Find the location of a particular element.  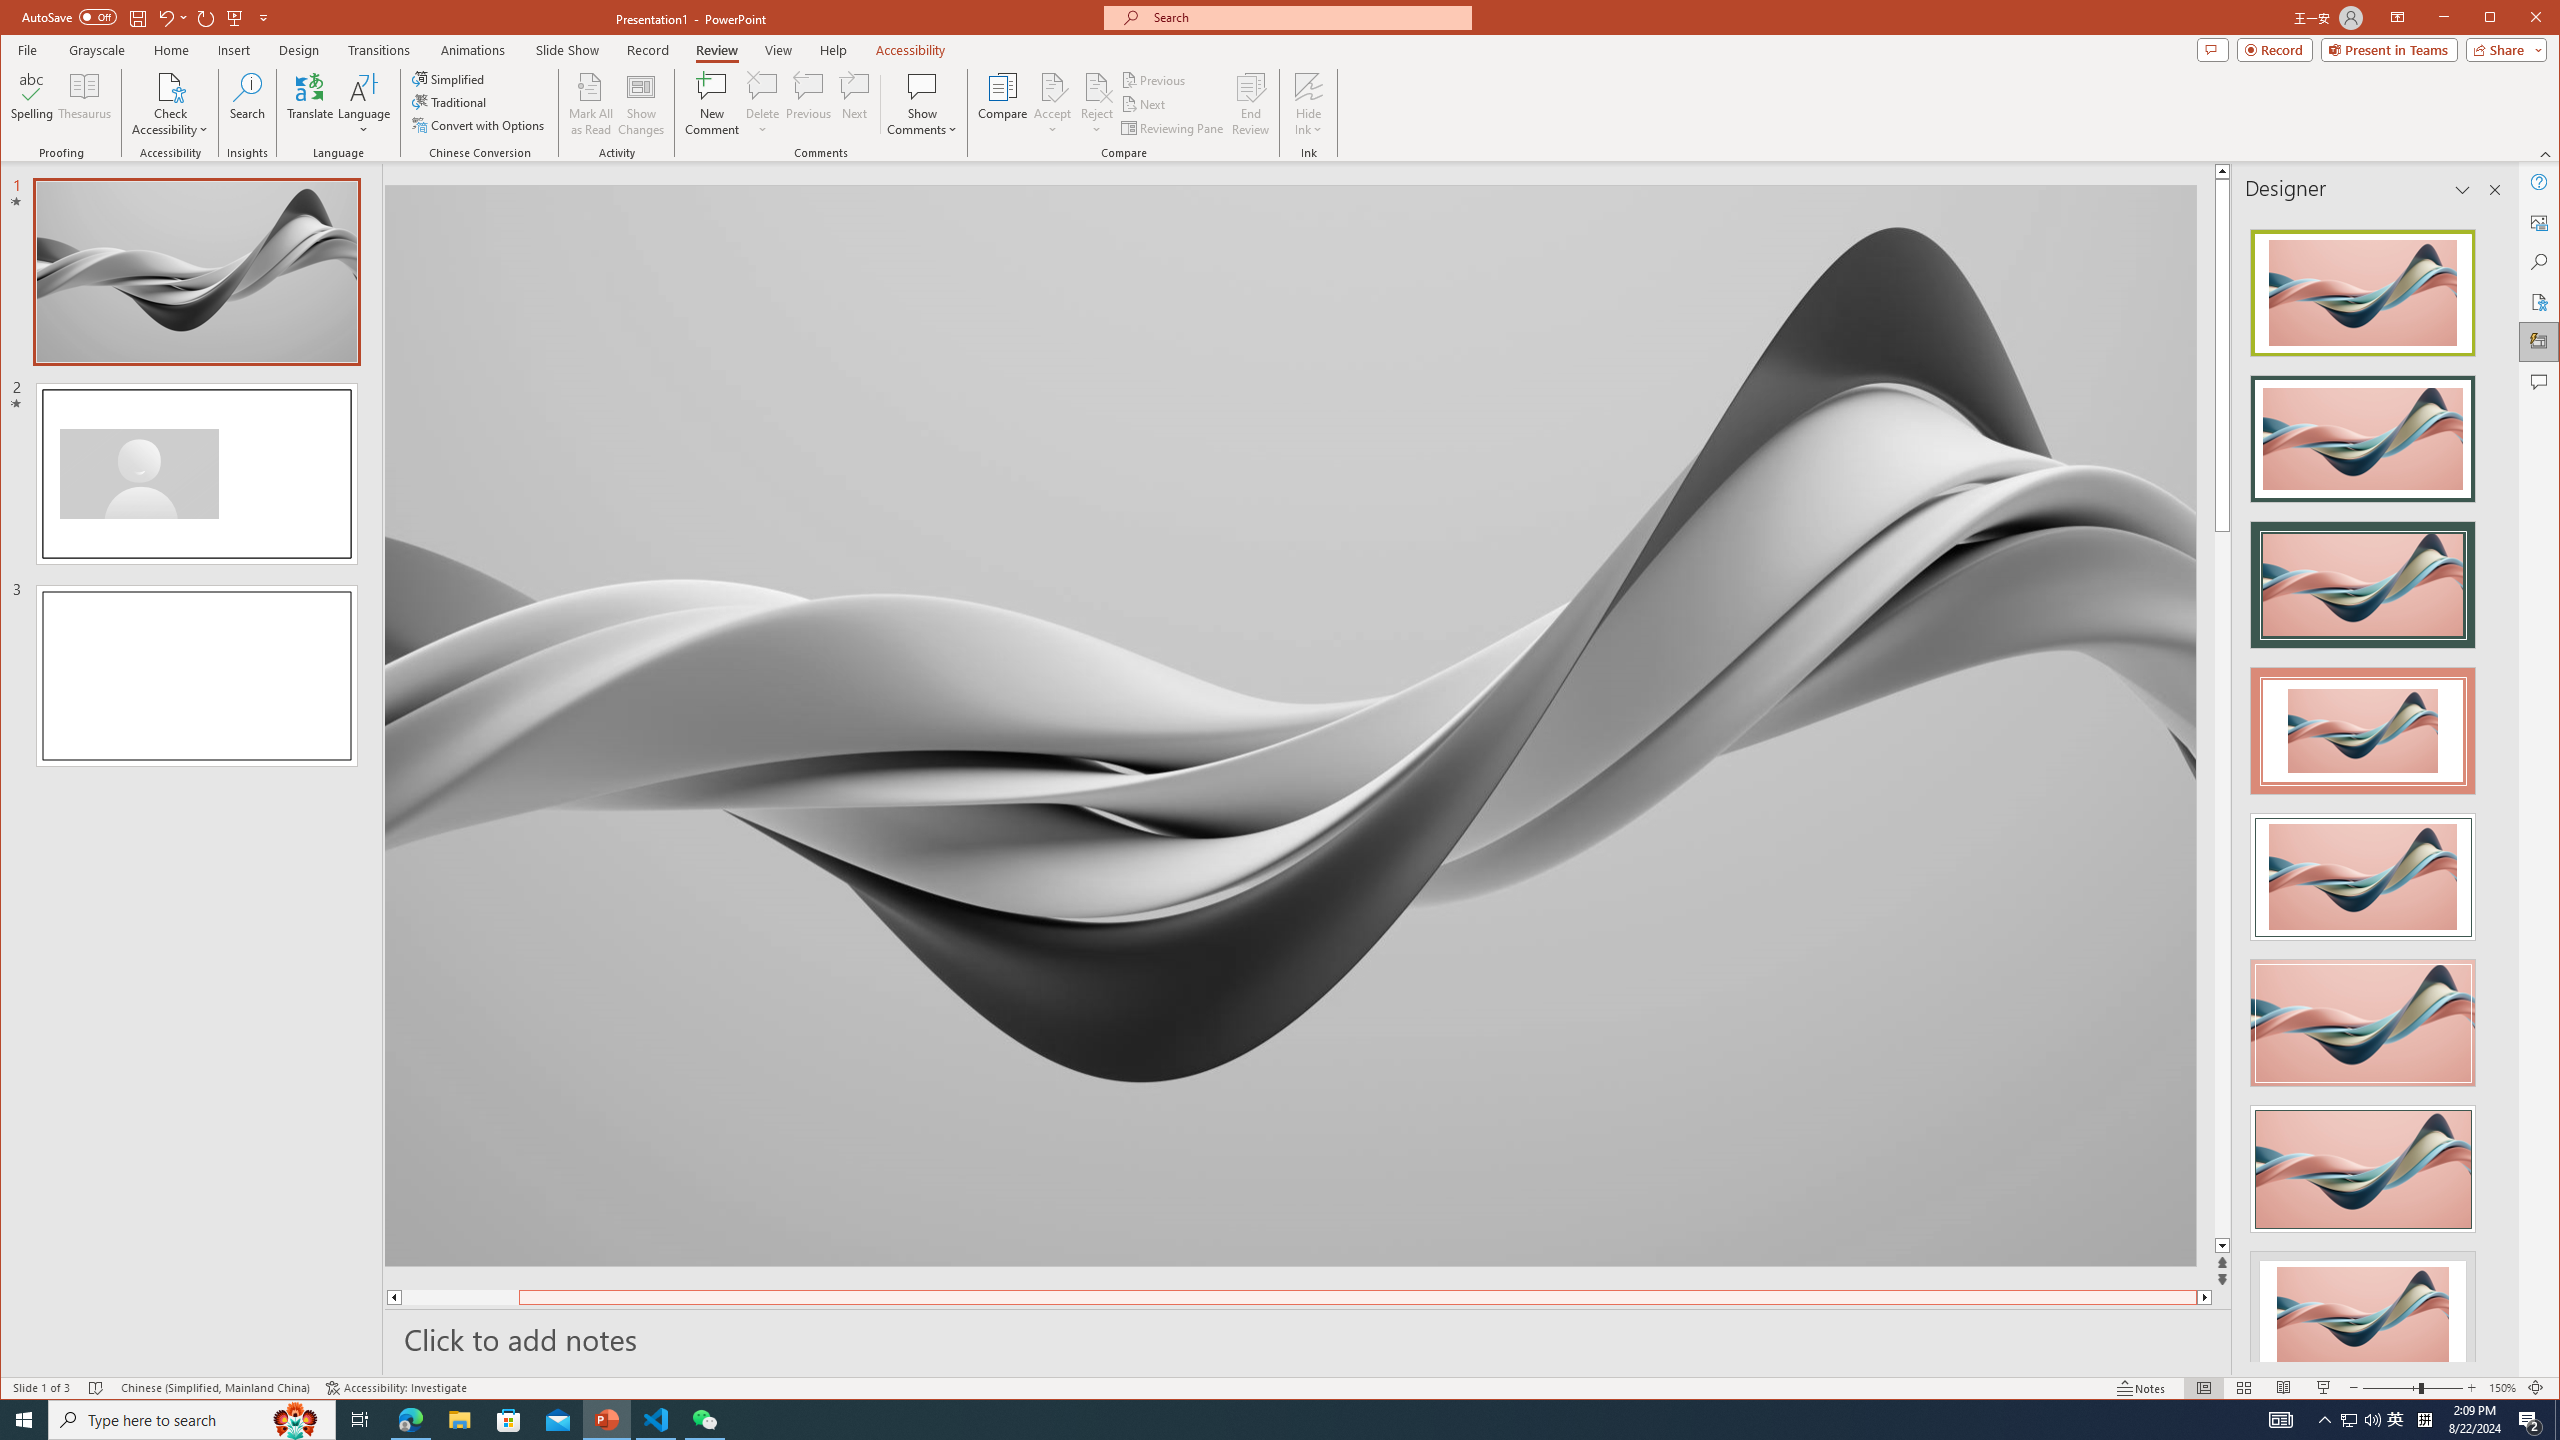

Class: NetUIScrollBar is located at coordinates (2493, 788).